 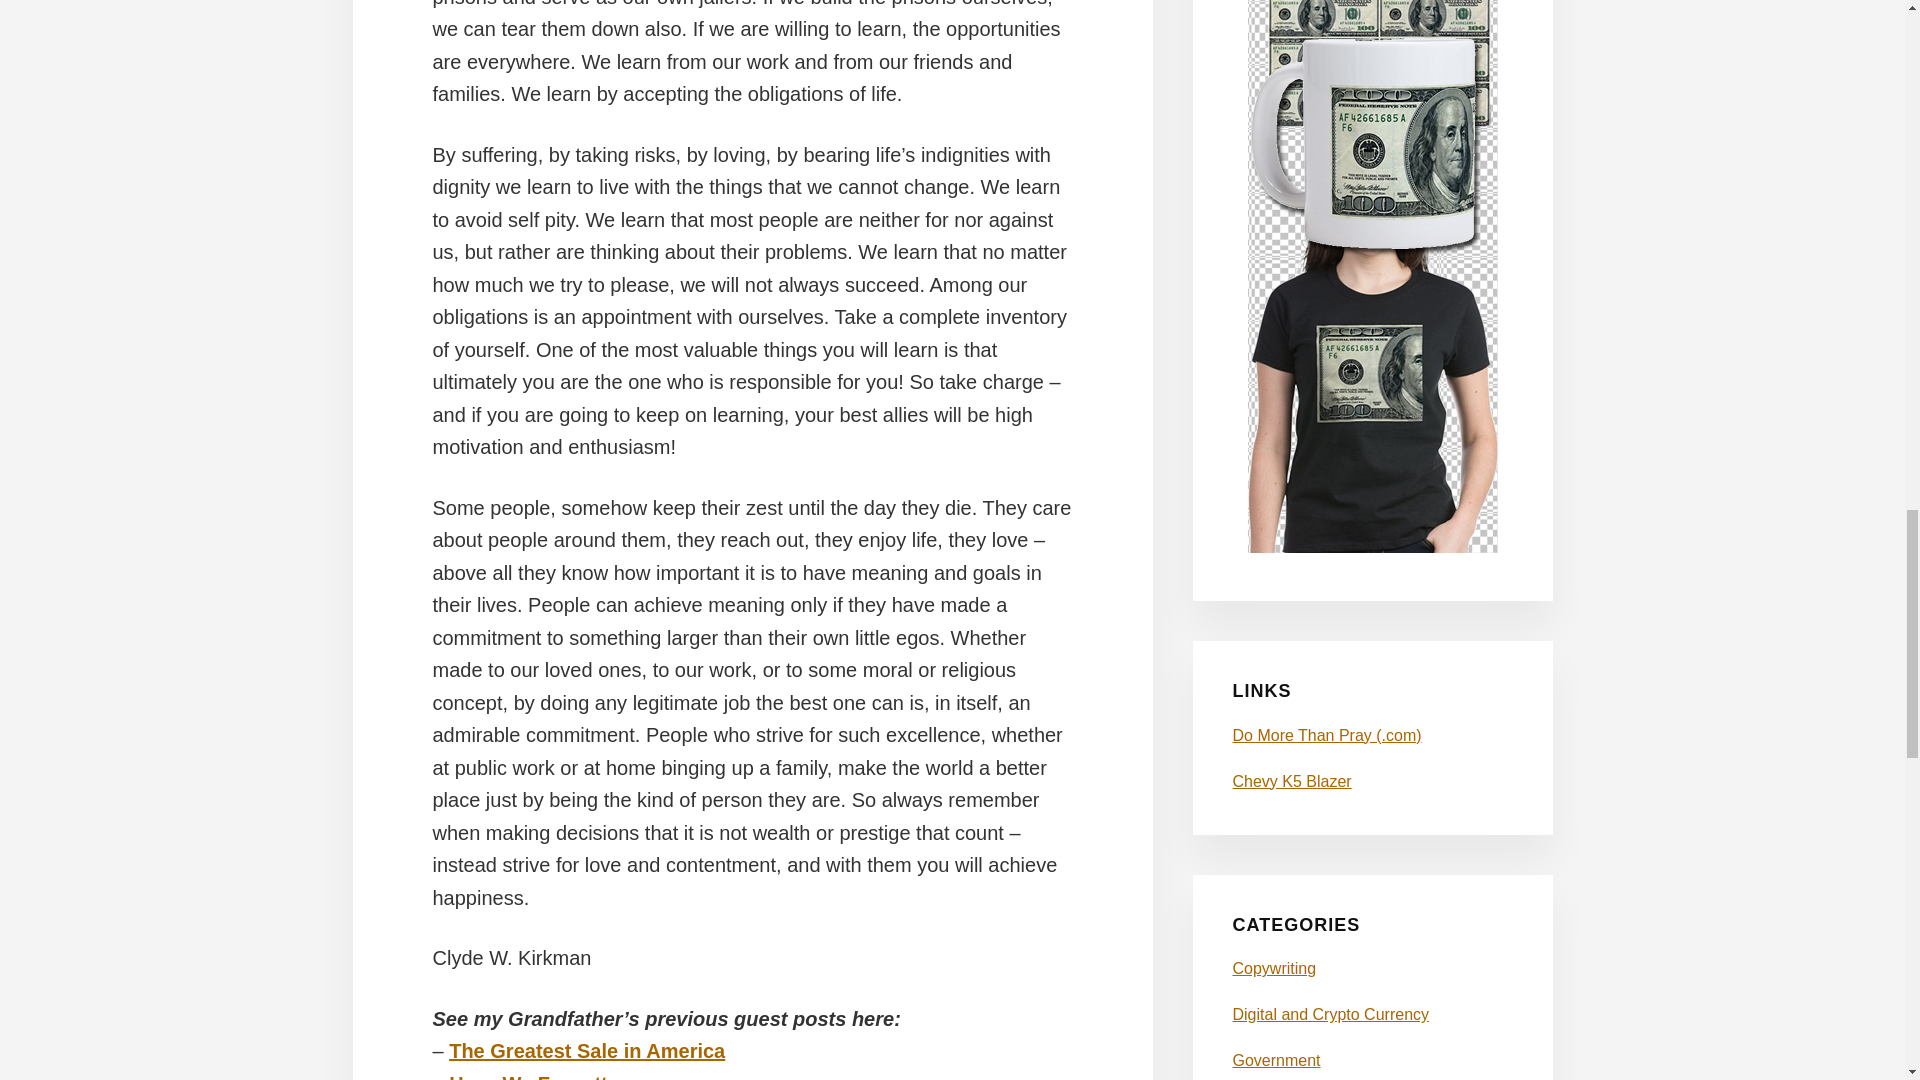 I want to click on PhaseQuest 100 Dollar Bill Products, so click(x=1372, y=547).